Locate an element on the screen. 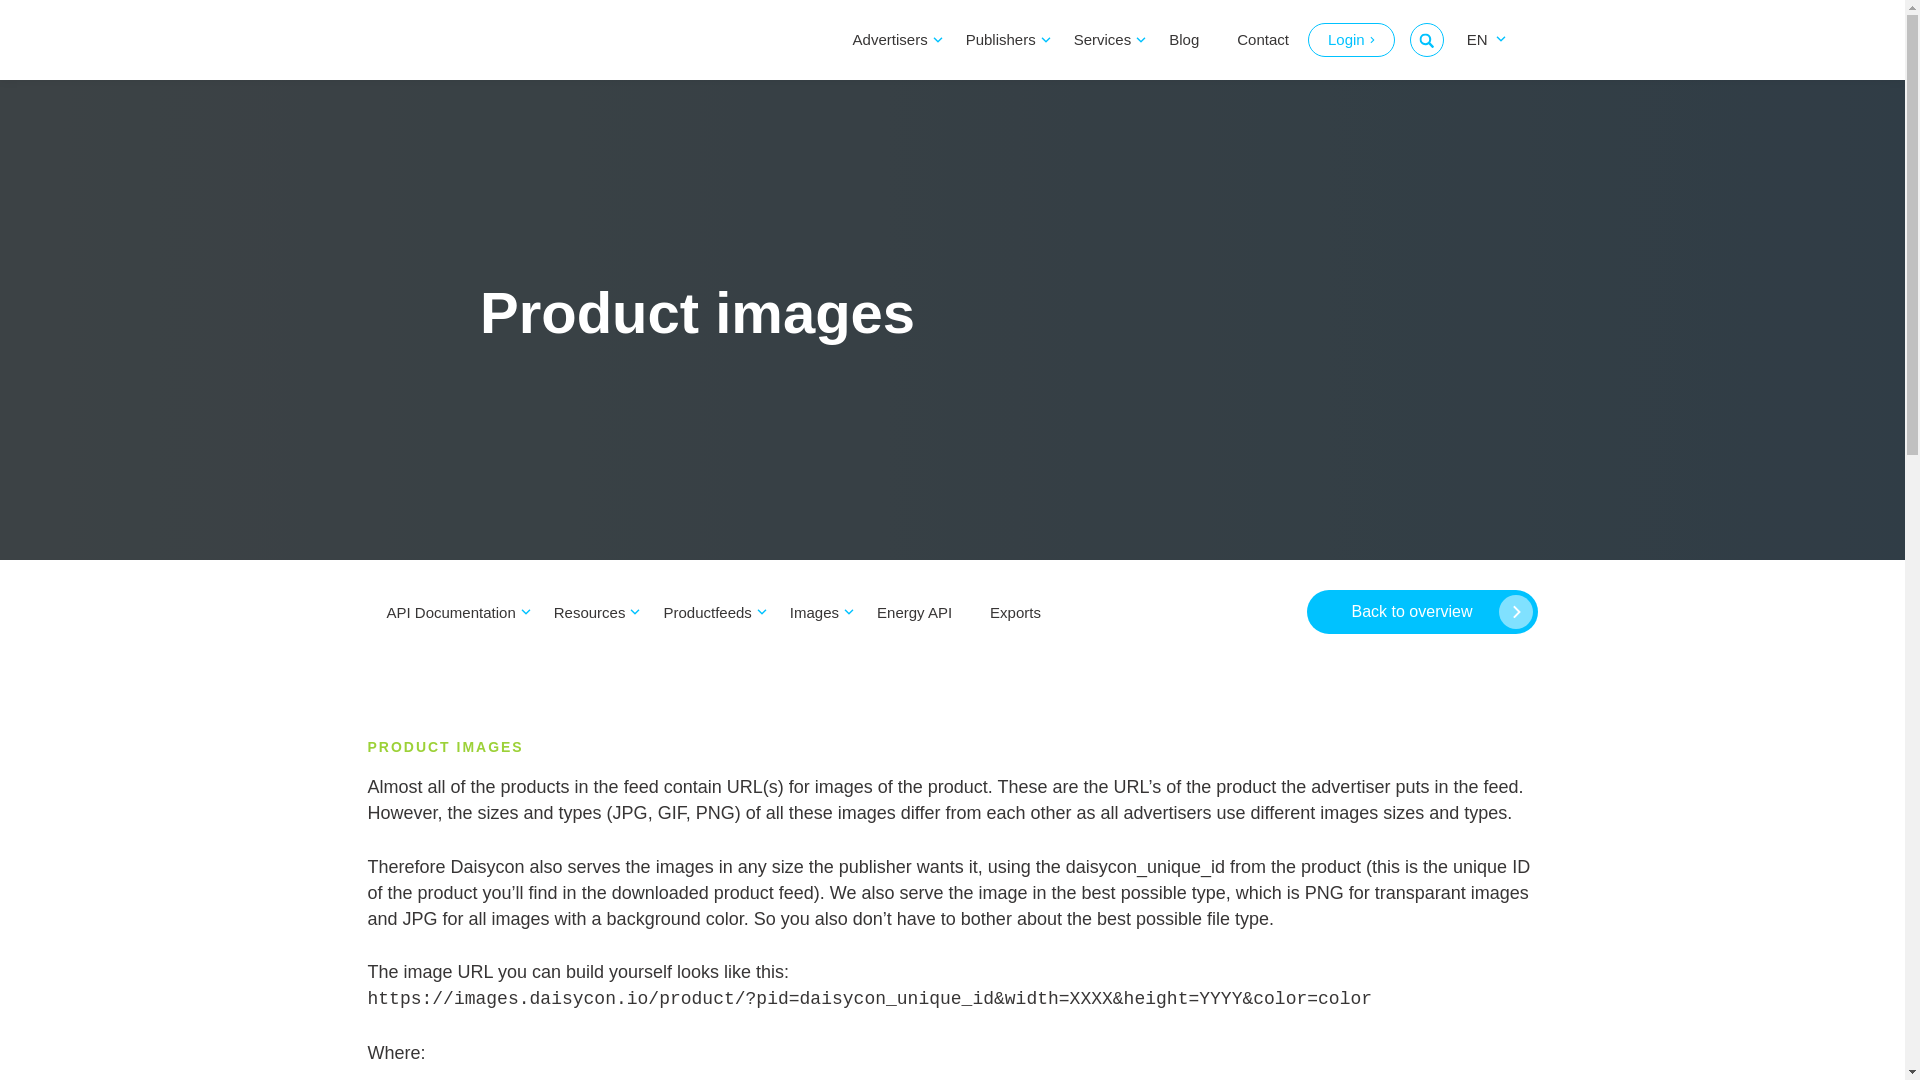 This screenshot has height=1080, width=1920. API Documentation is located at coordinates (452, 612).